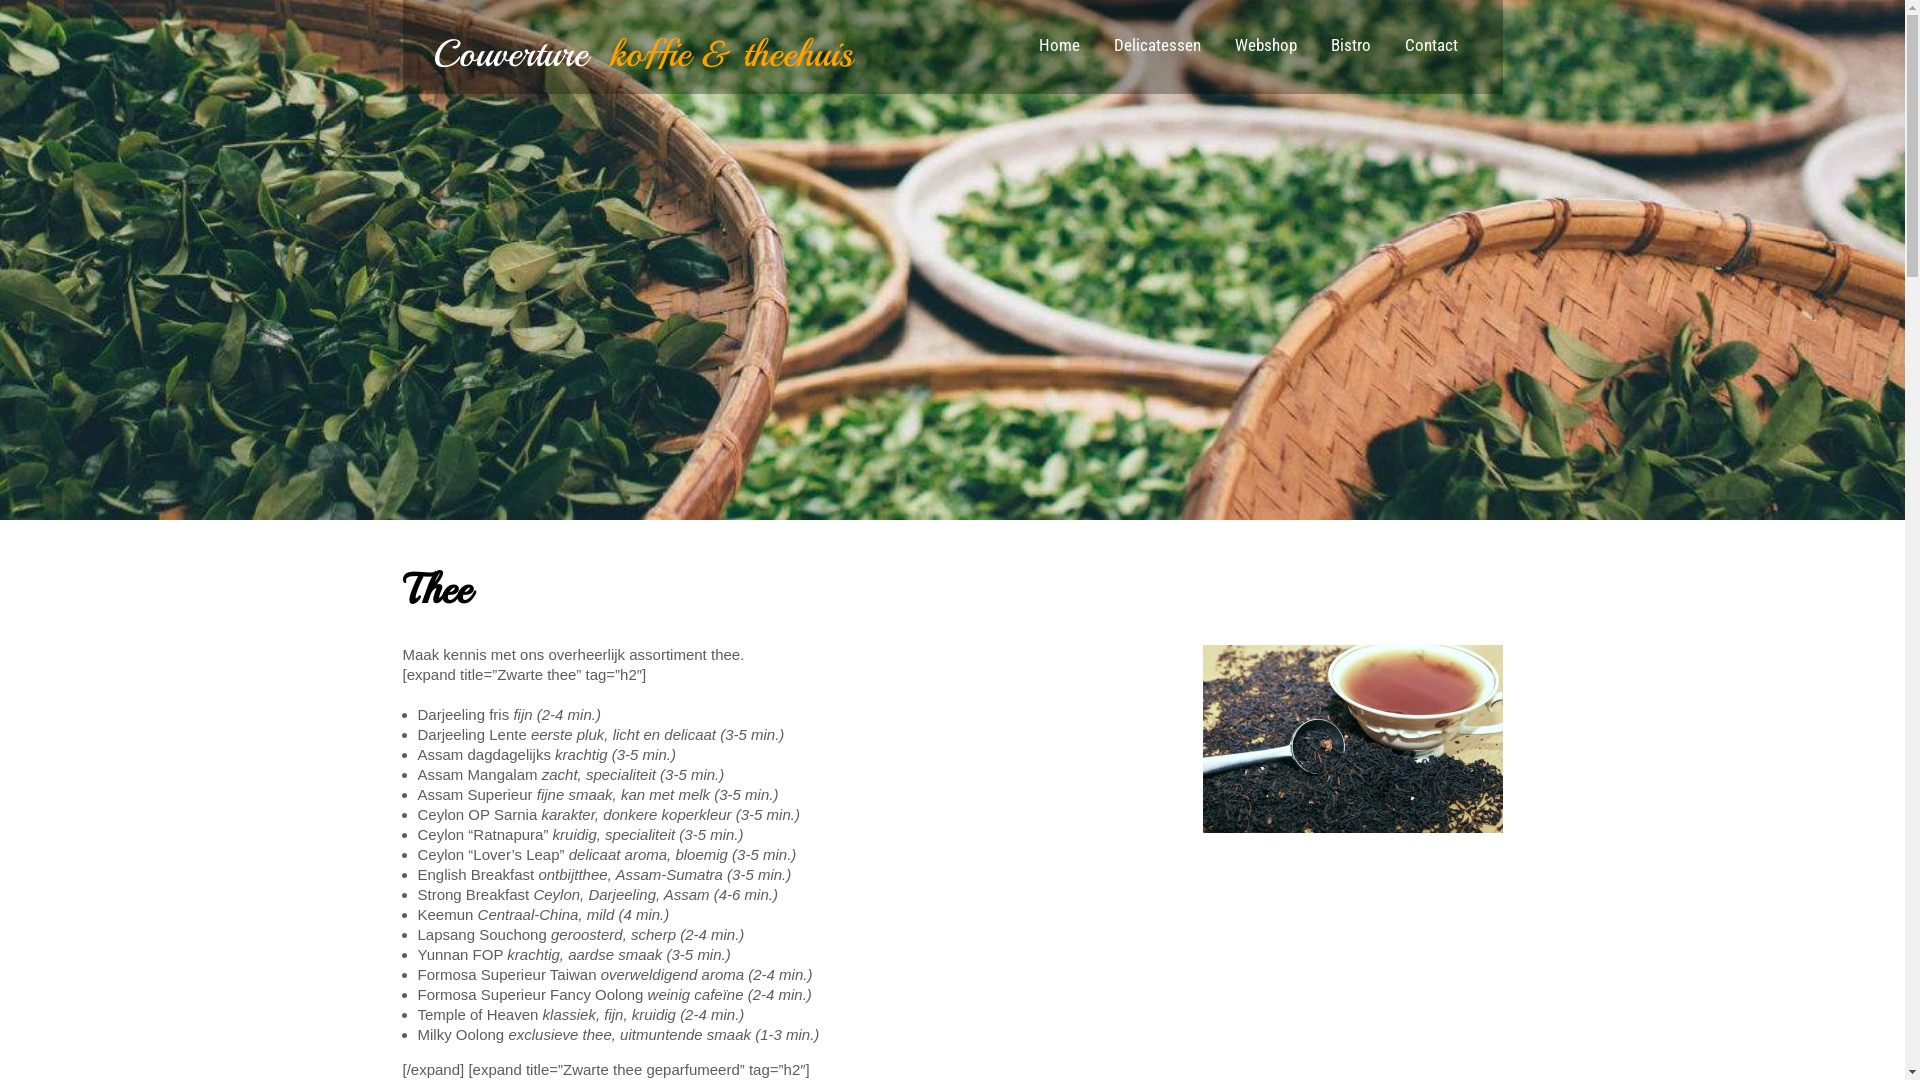 The image size is (1920, 1080). Describe the element at coordinates (1432, 47) in the screenshot. I see `Contact` at that location.